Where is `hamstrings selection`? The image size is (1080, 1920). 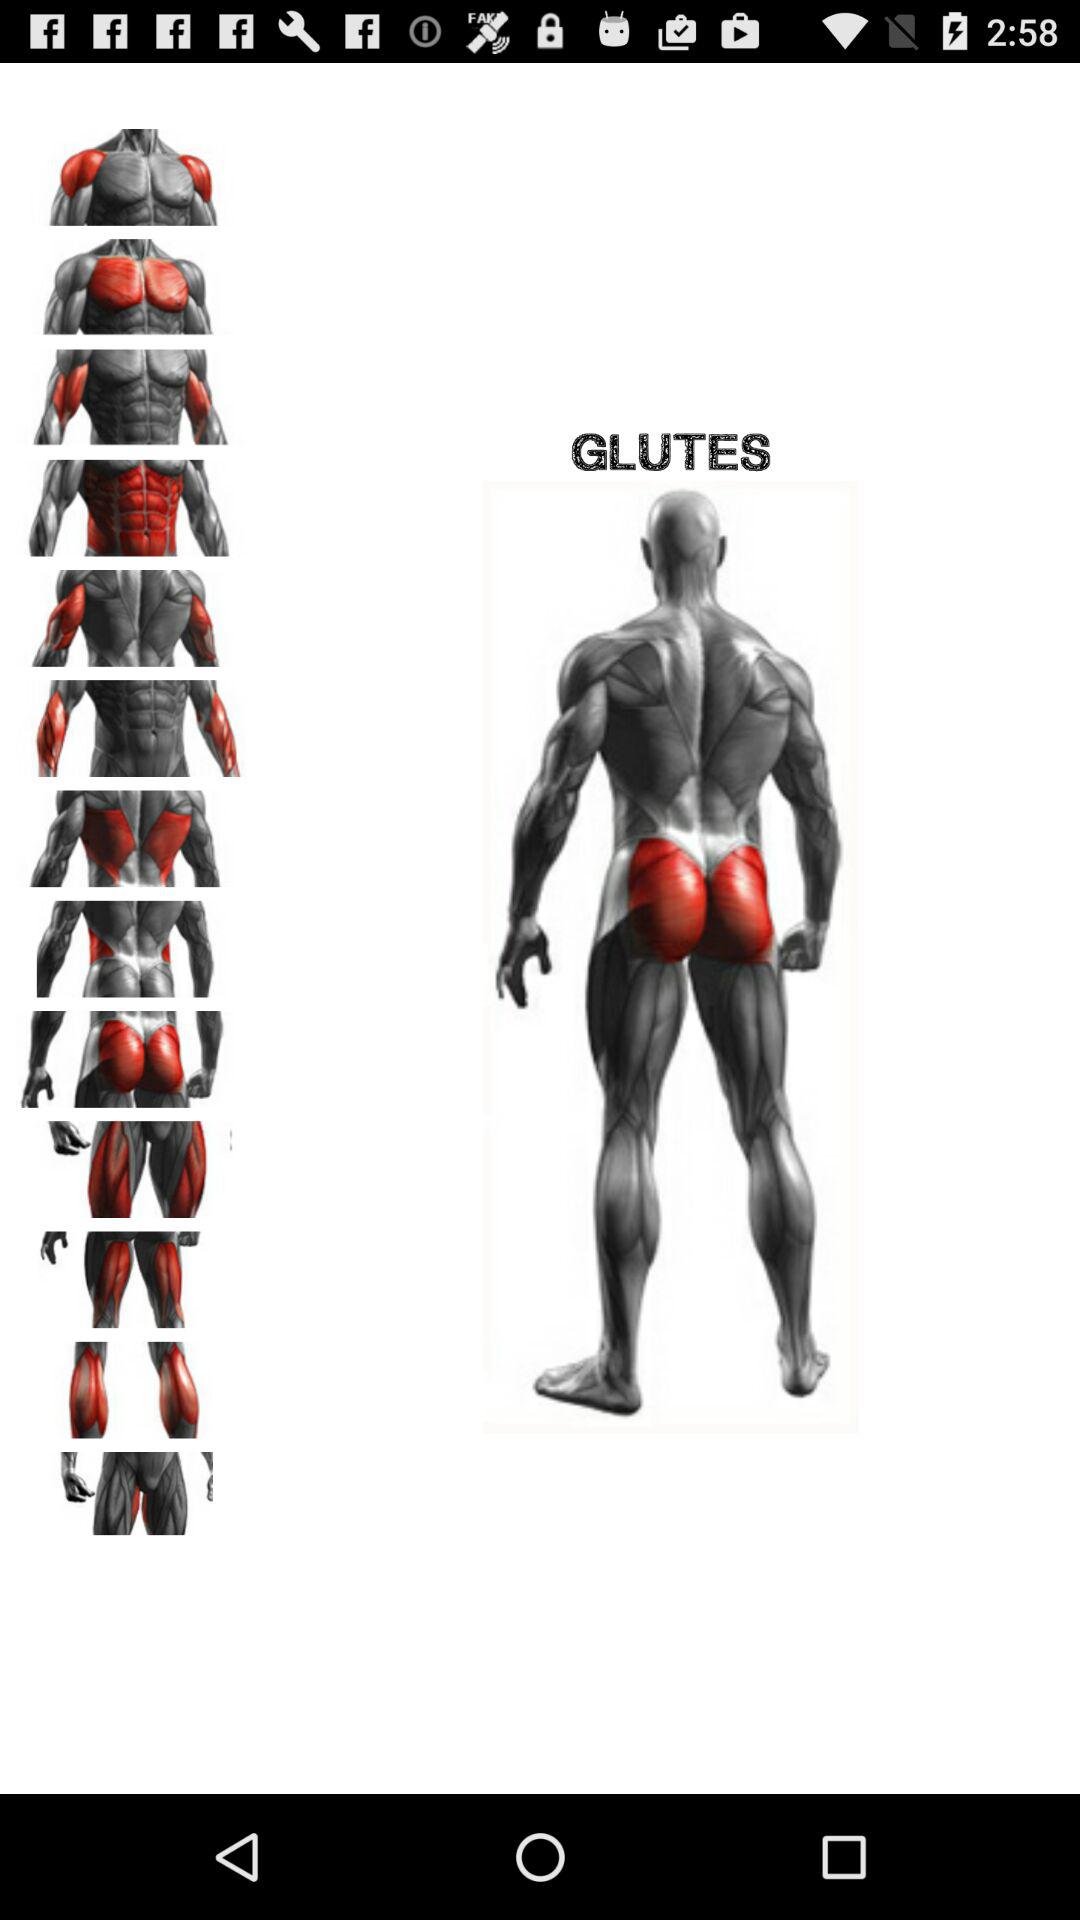 hamstrings selection is located at coordinates (131, 1273).